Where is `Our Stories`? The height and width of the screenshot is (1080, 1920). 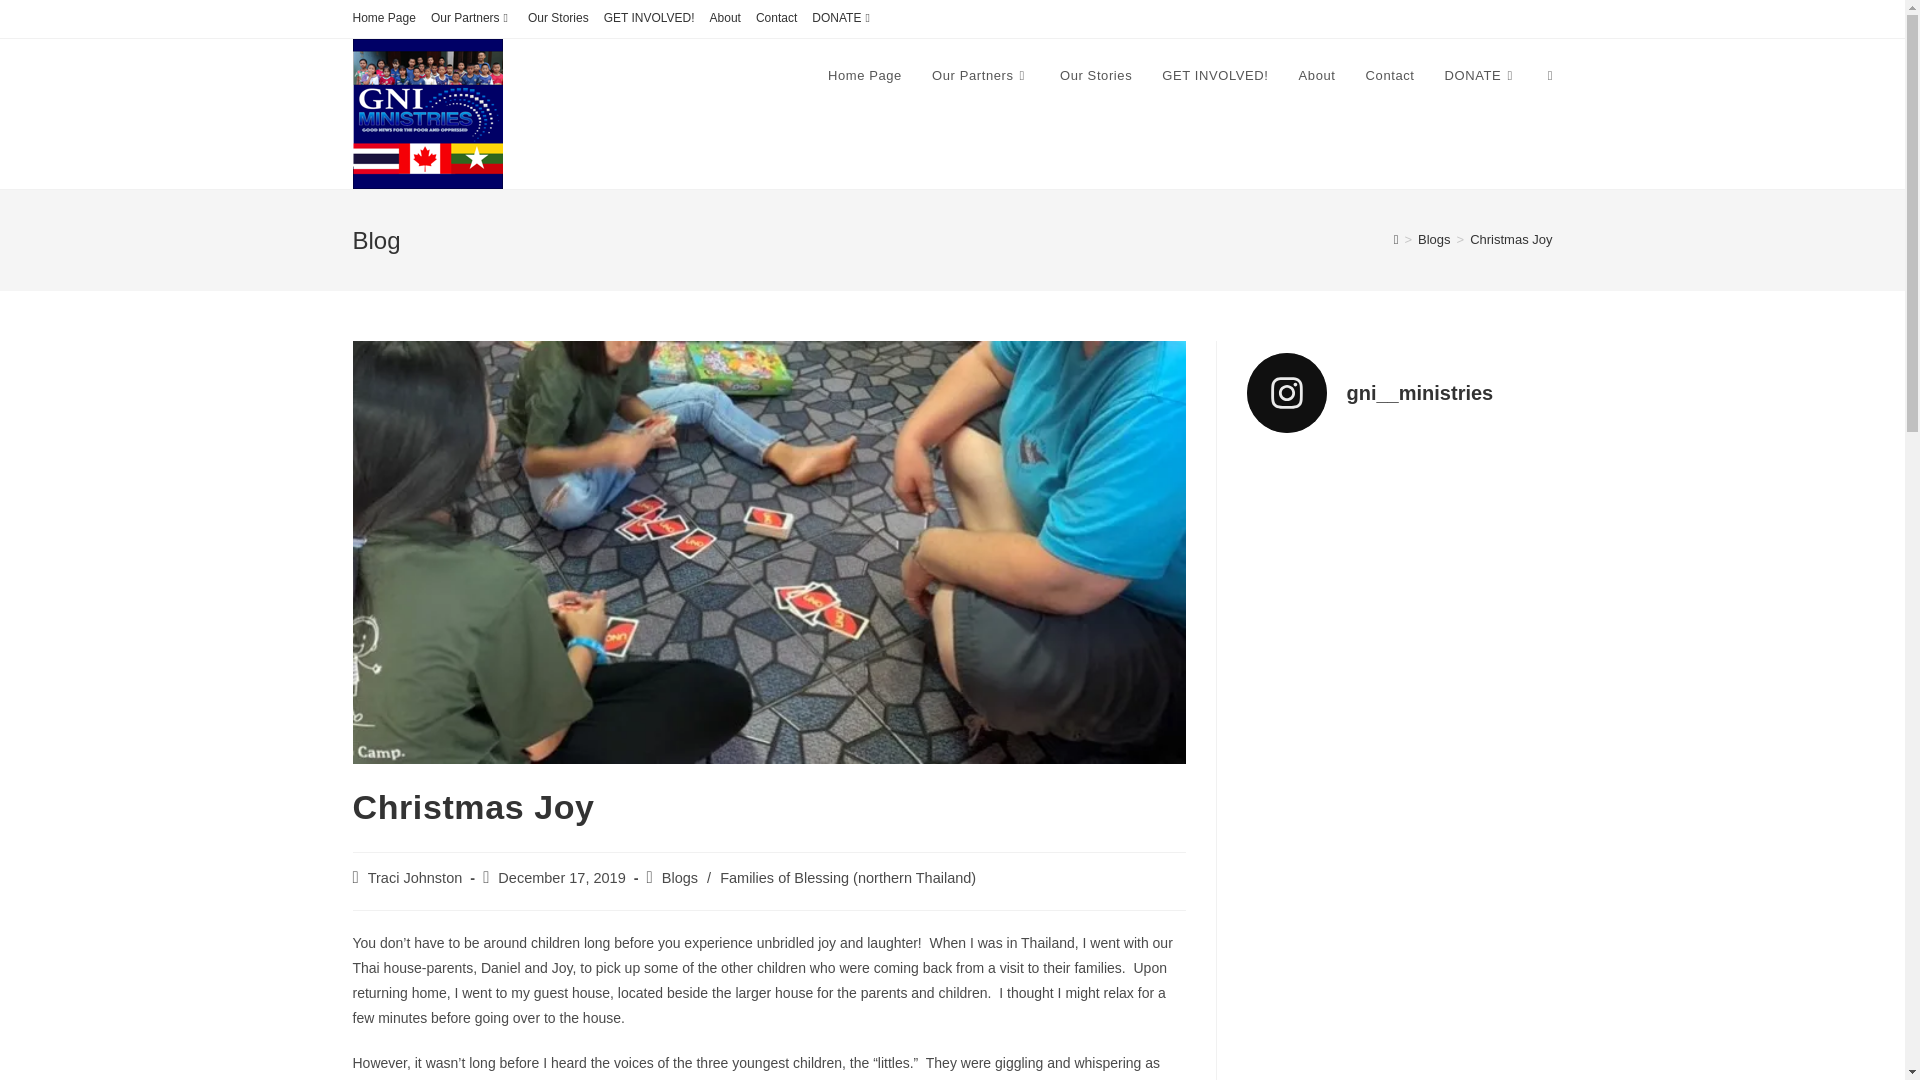
Our Stories is located at coordinates (1095, 76).